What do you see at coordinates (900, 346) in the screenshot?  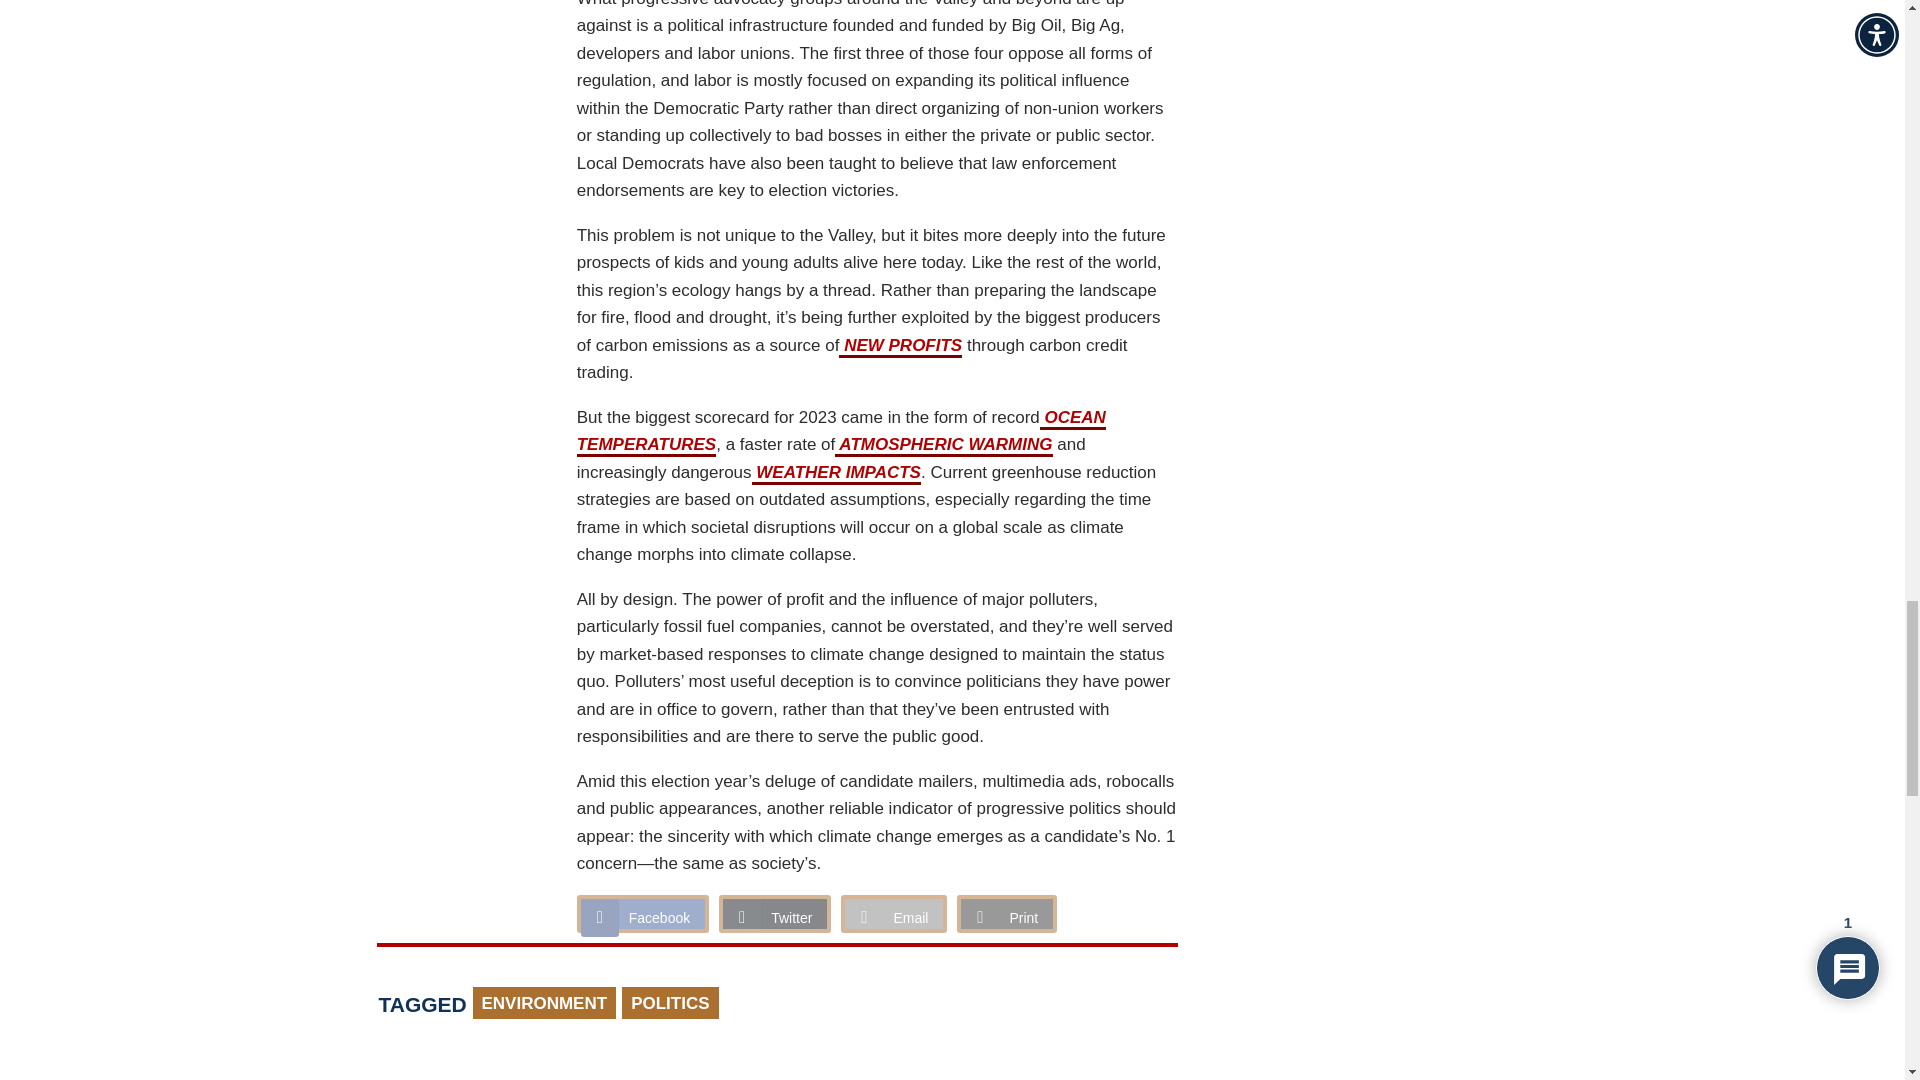 I see `NEW PROFITS` at bounding box center [900, 346].